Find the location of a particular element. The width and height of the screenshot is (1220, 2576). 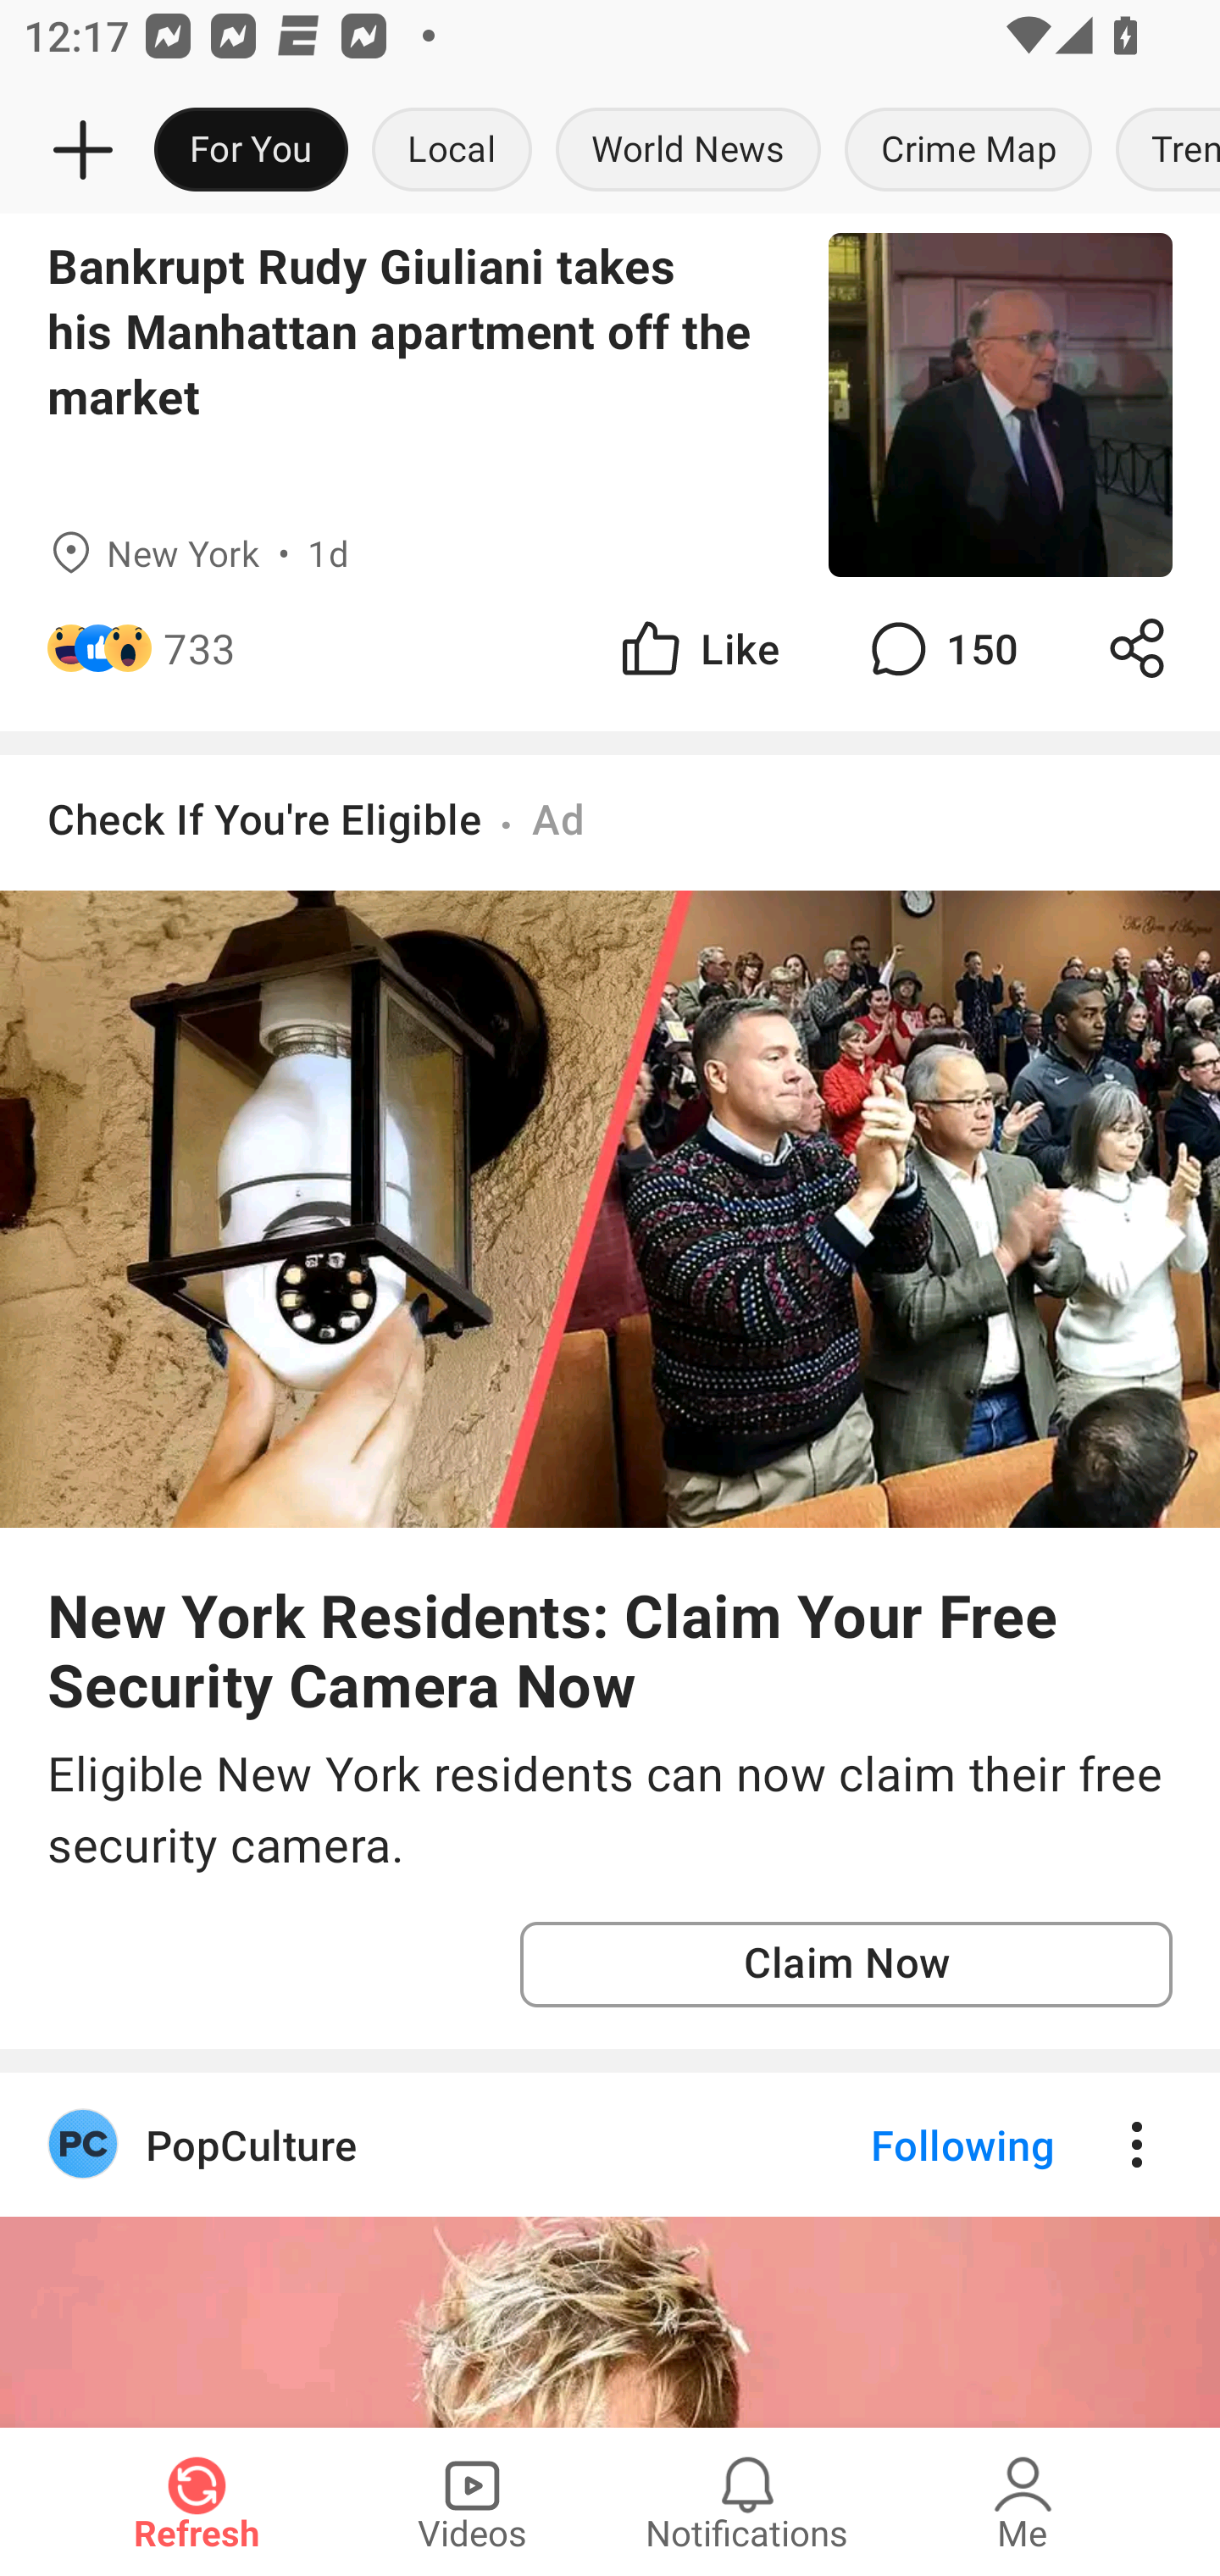

Following is located at coordinates (935, 2146).